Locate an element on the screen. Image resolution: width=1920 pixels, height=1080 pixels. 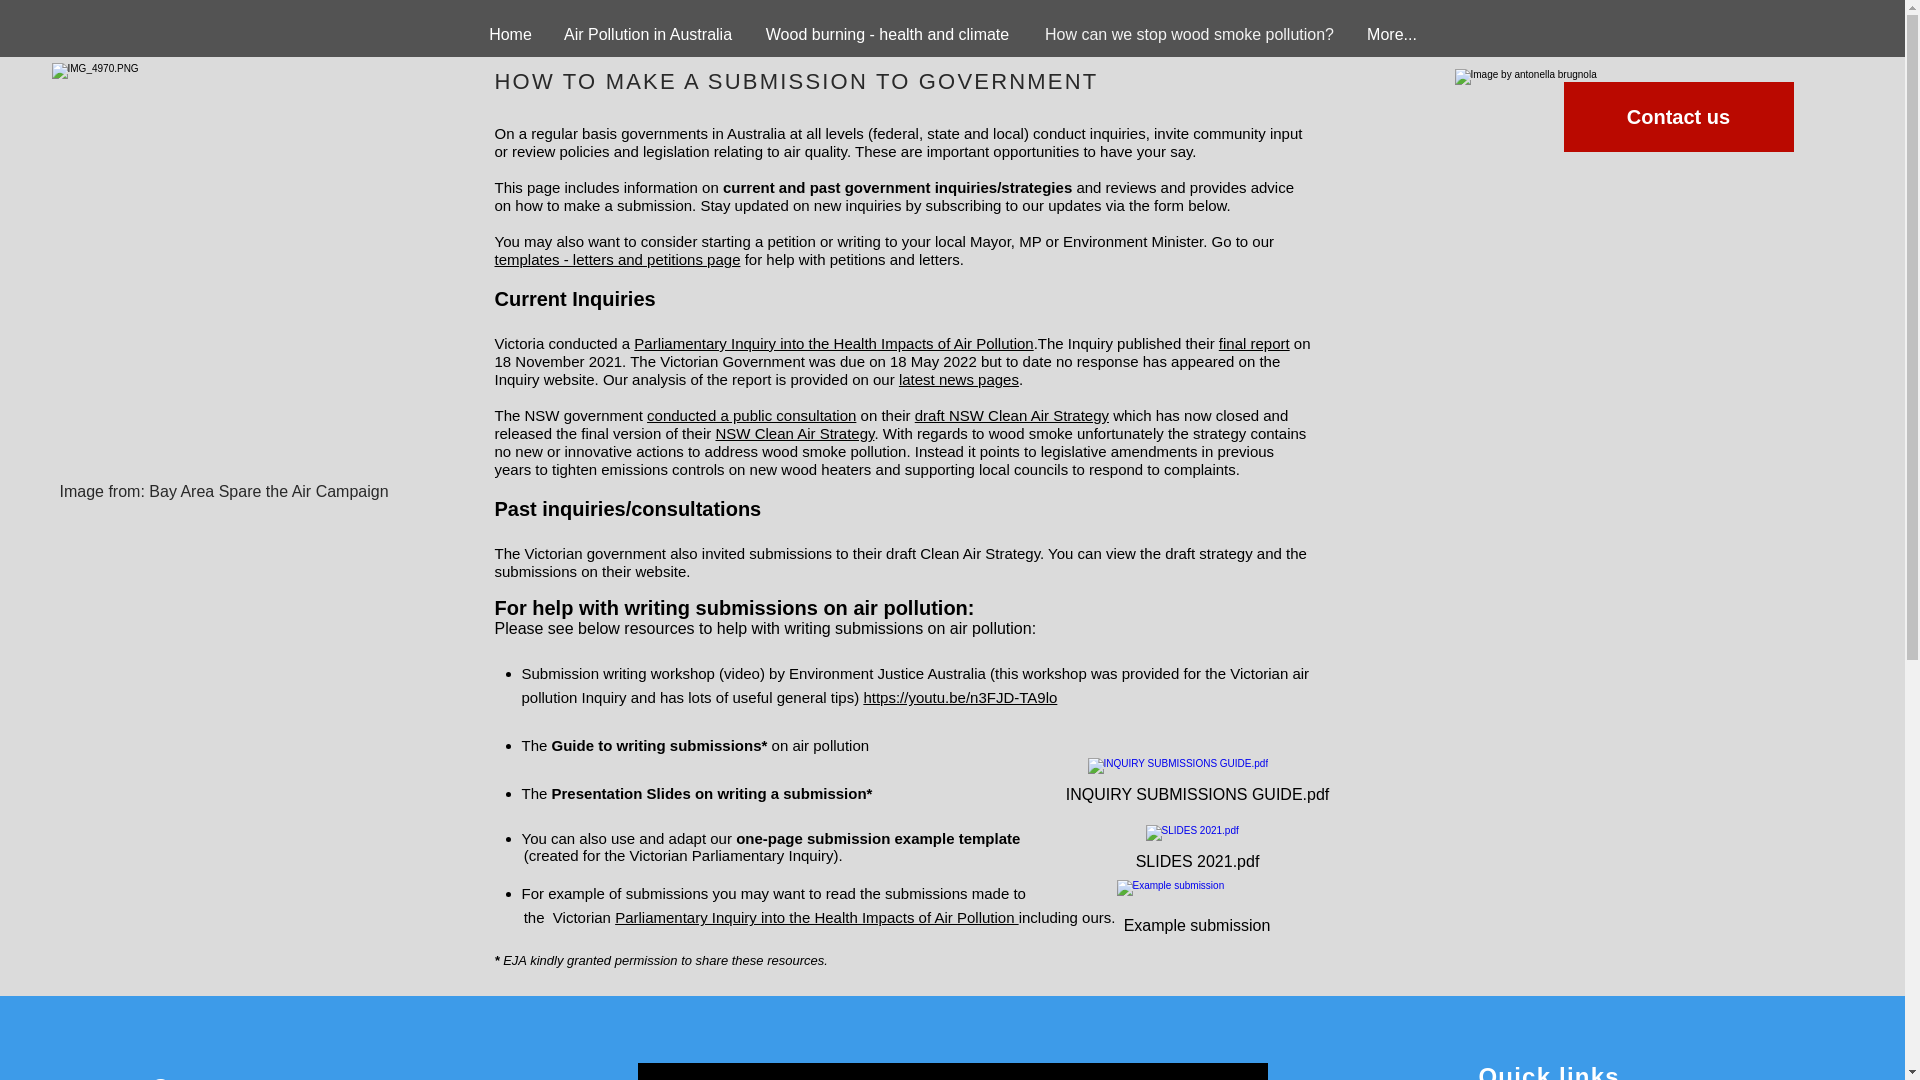
Contact us is located at coordinates (1678, 117).